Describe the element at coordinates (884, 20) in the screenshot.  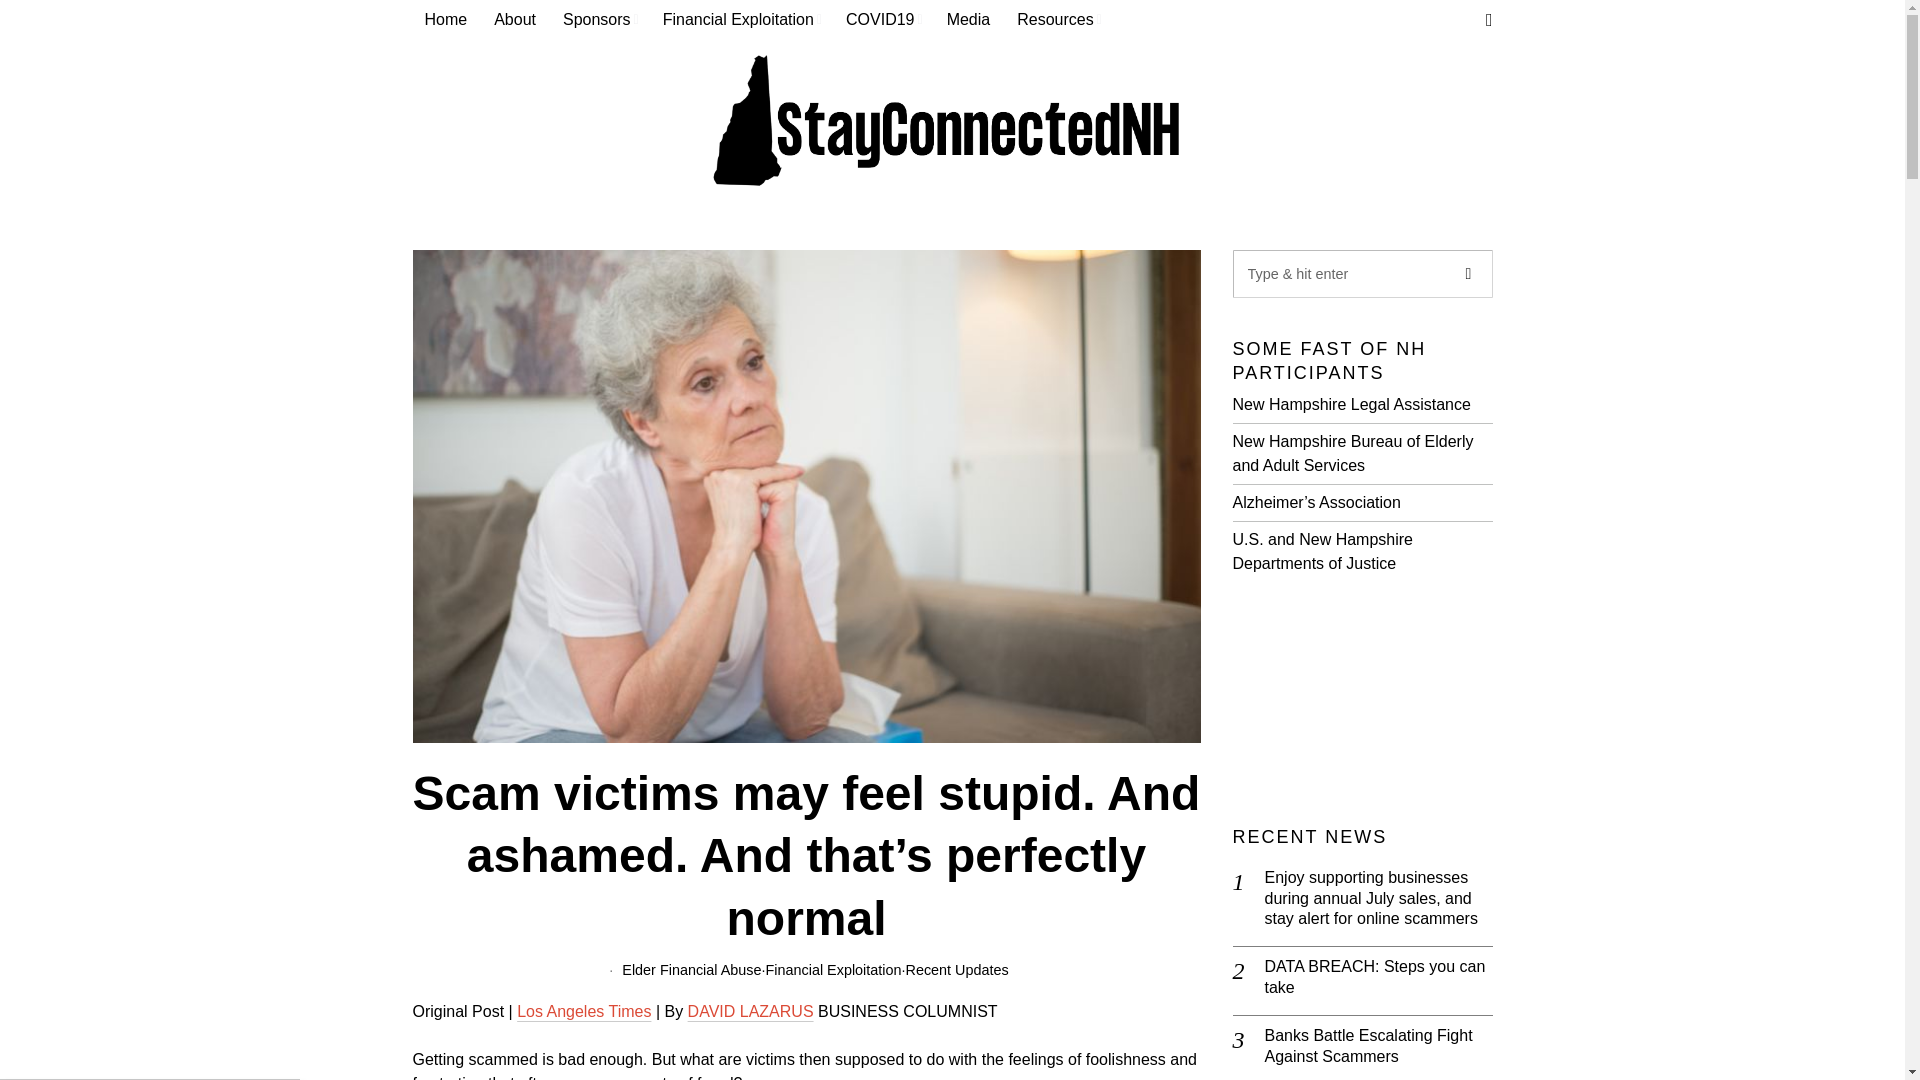
I see `COVID19` at that location.